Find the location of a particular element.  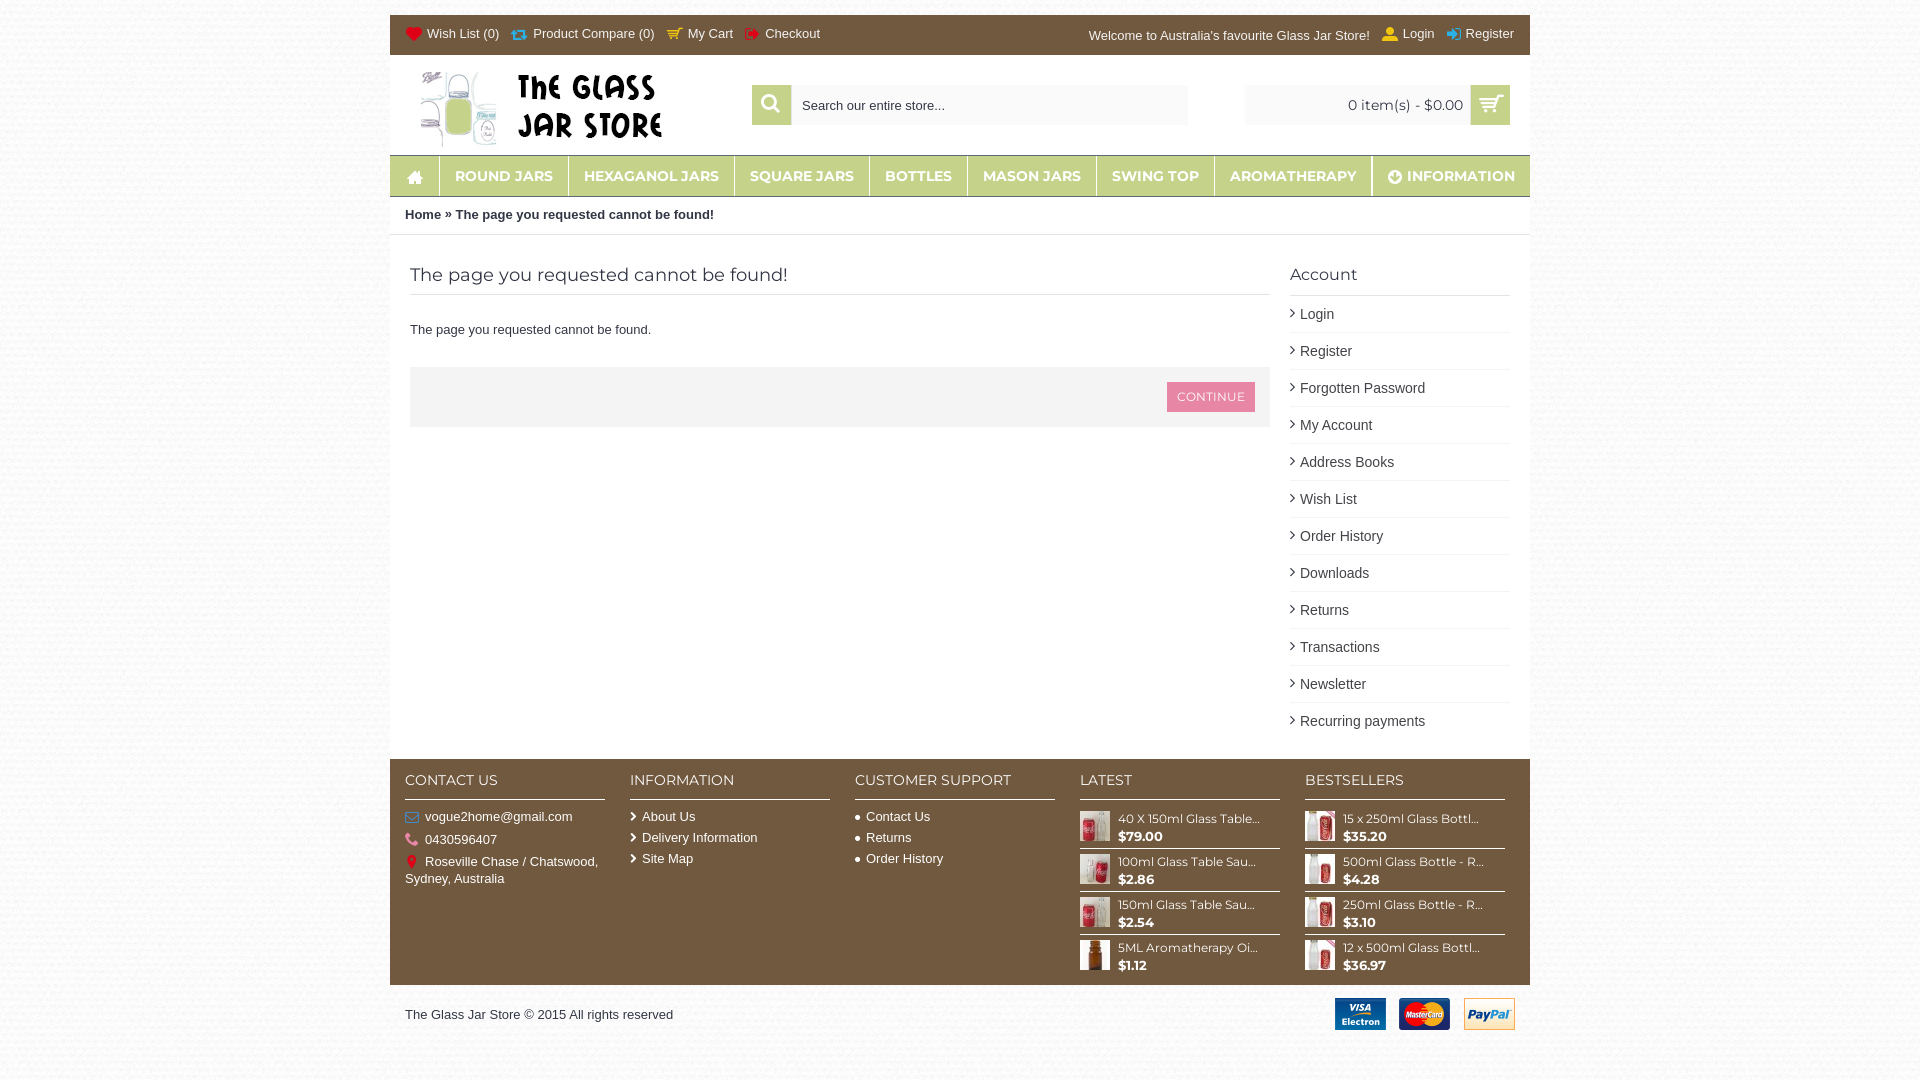

Forgotten Password is located at coordinates (1400, 388).